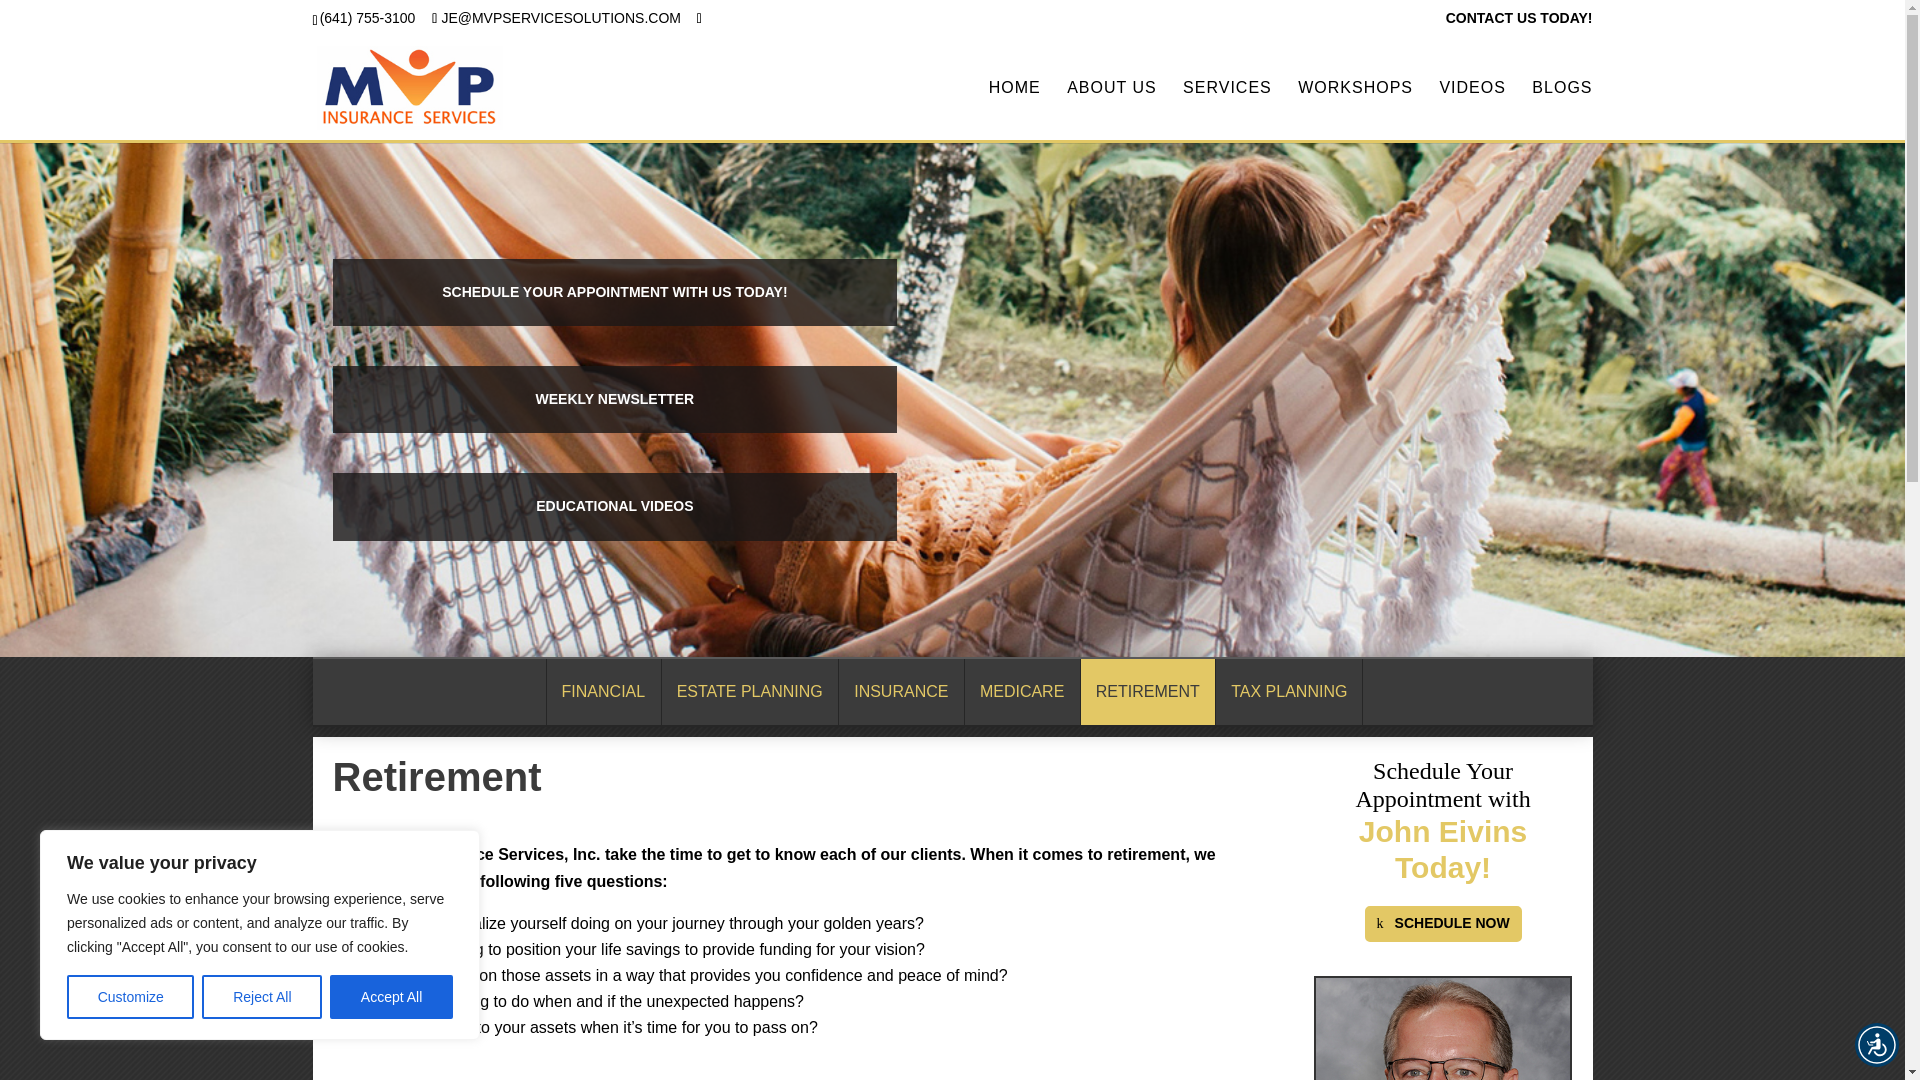  What do you see at coordinates (614, 400) in the screenshot?
I see `WEEKLY NEWSLETTER` at bounding box center [614, 400].